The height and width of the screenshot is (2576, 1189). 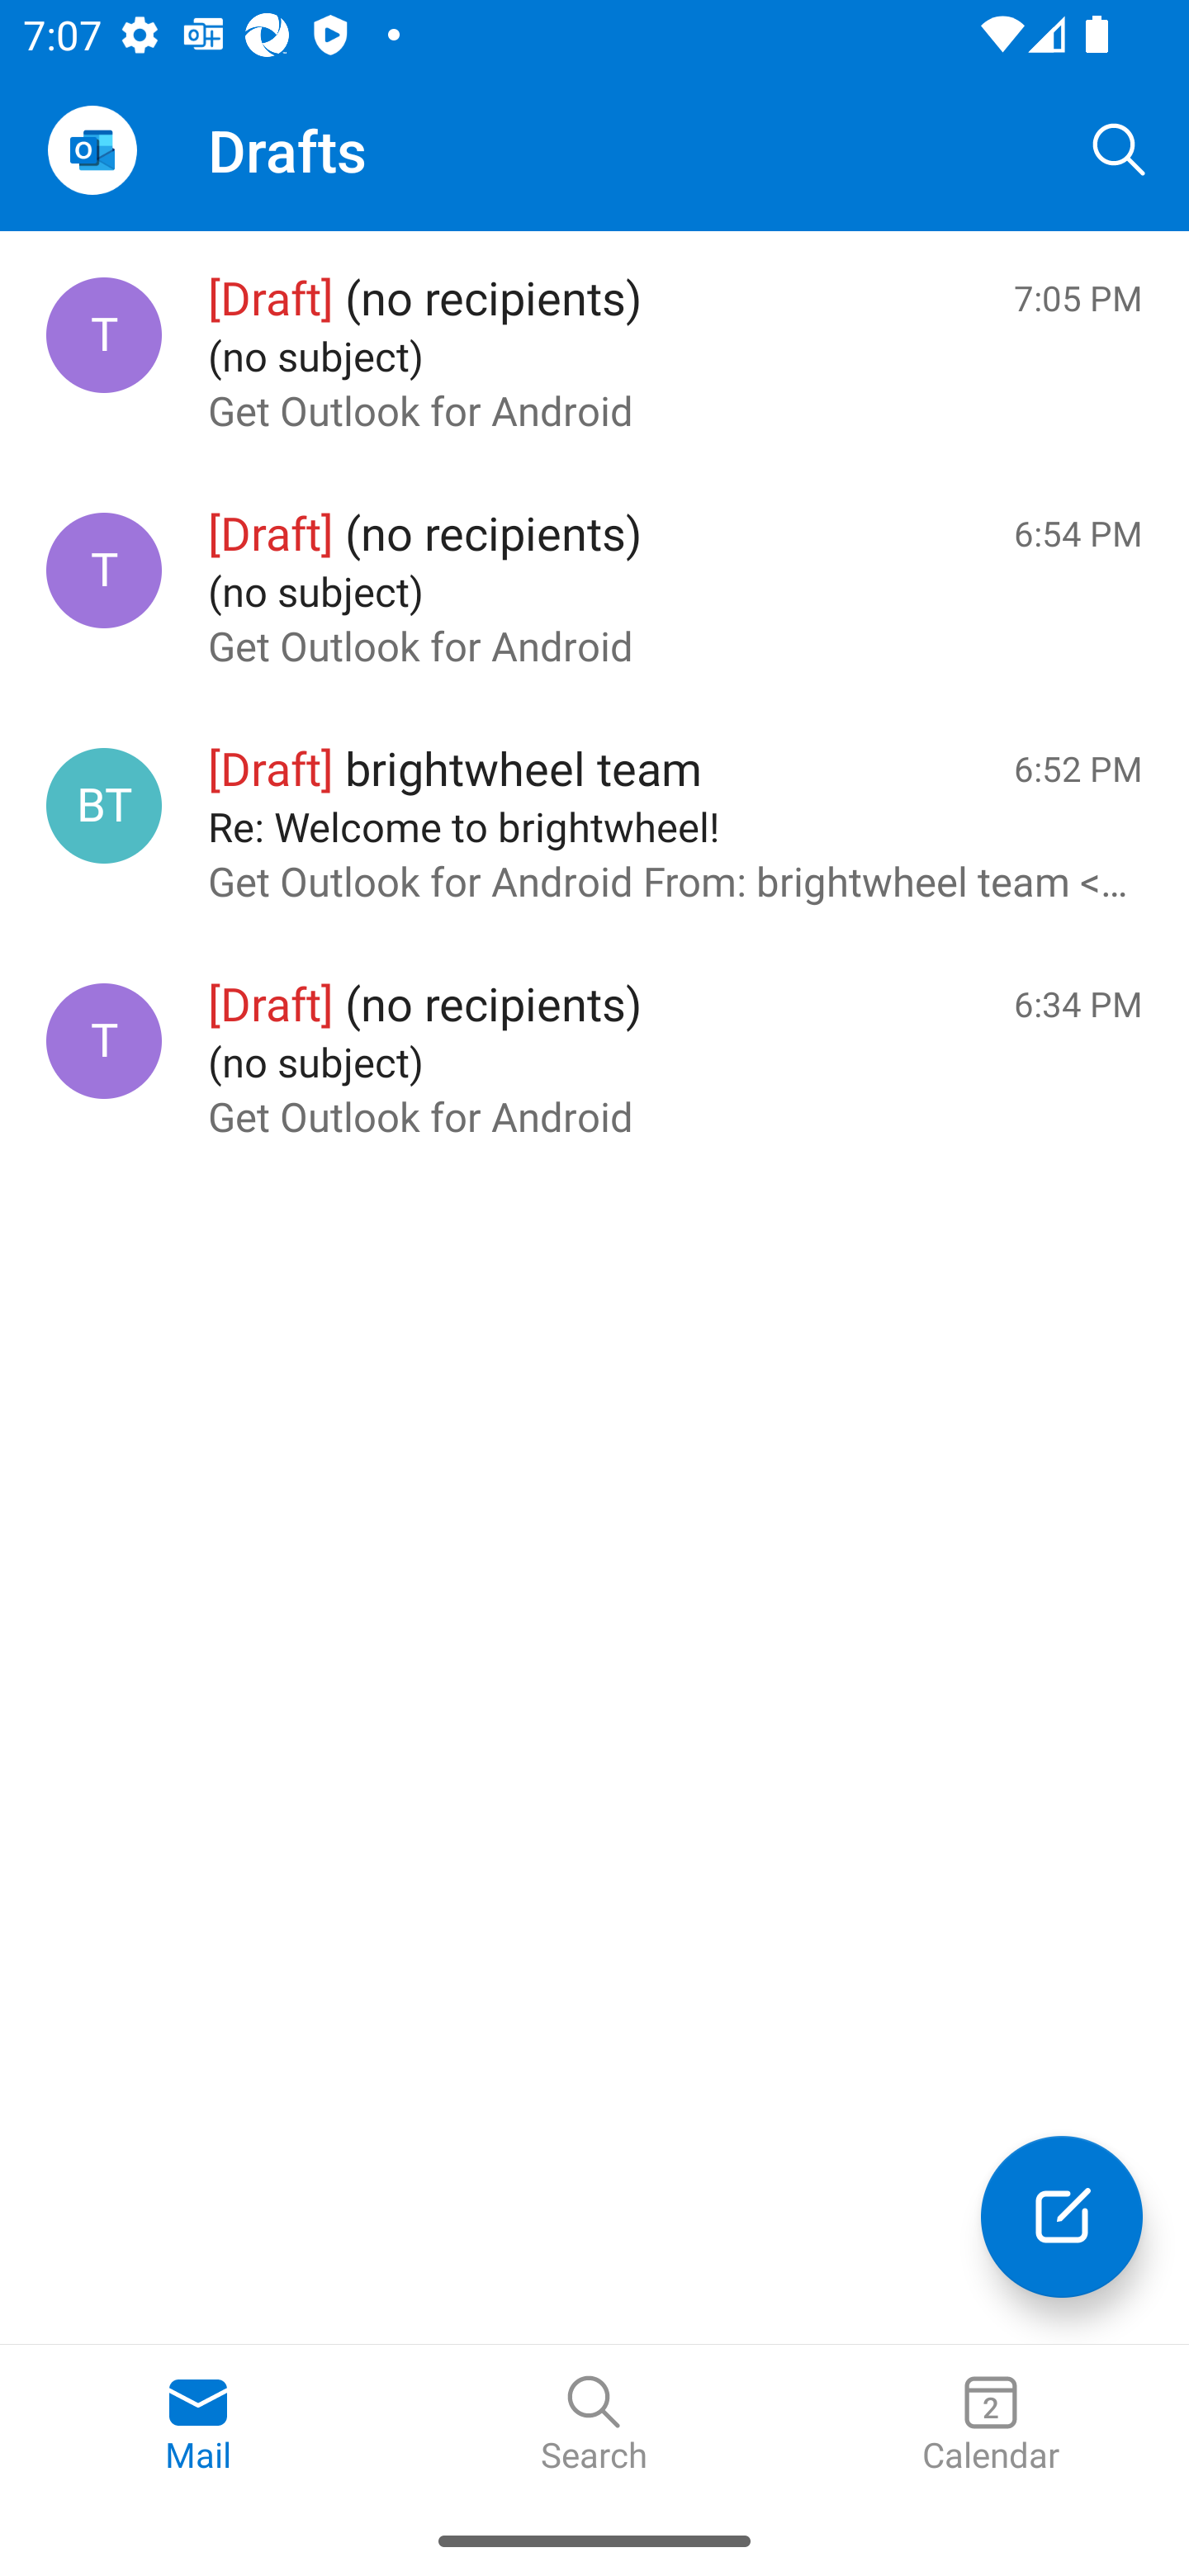 I want to click on testappium001@outlook.com, so click(x=104, y=570).